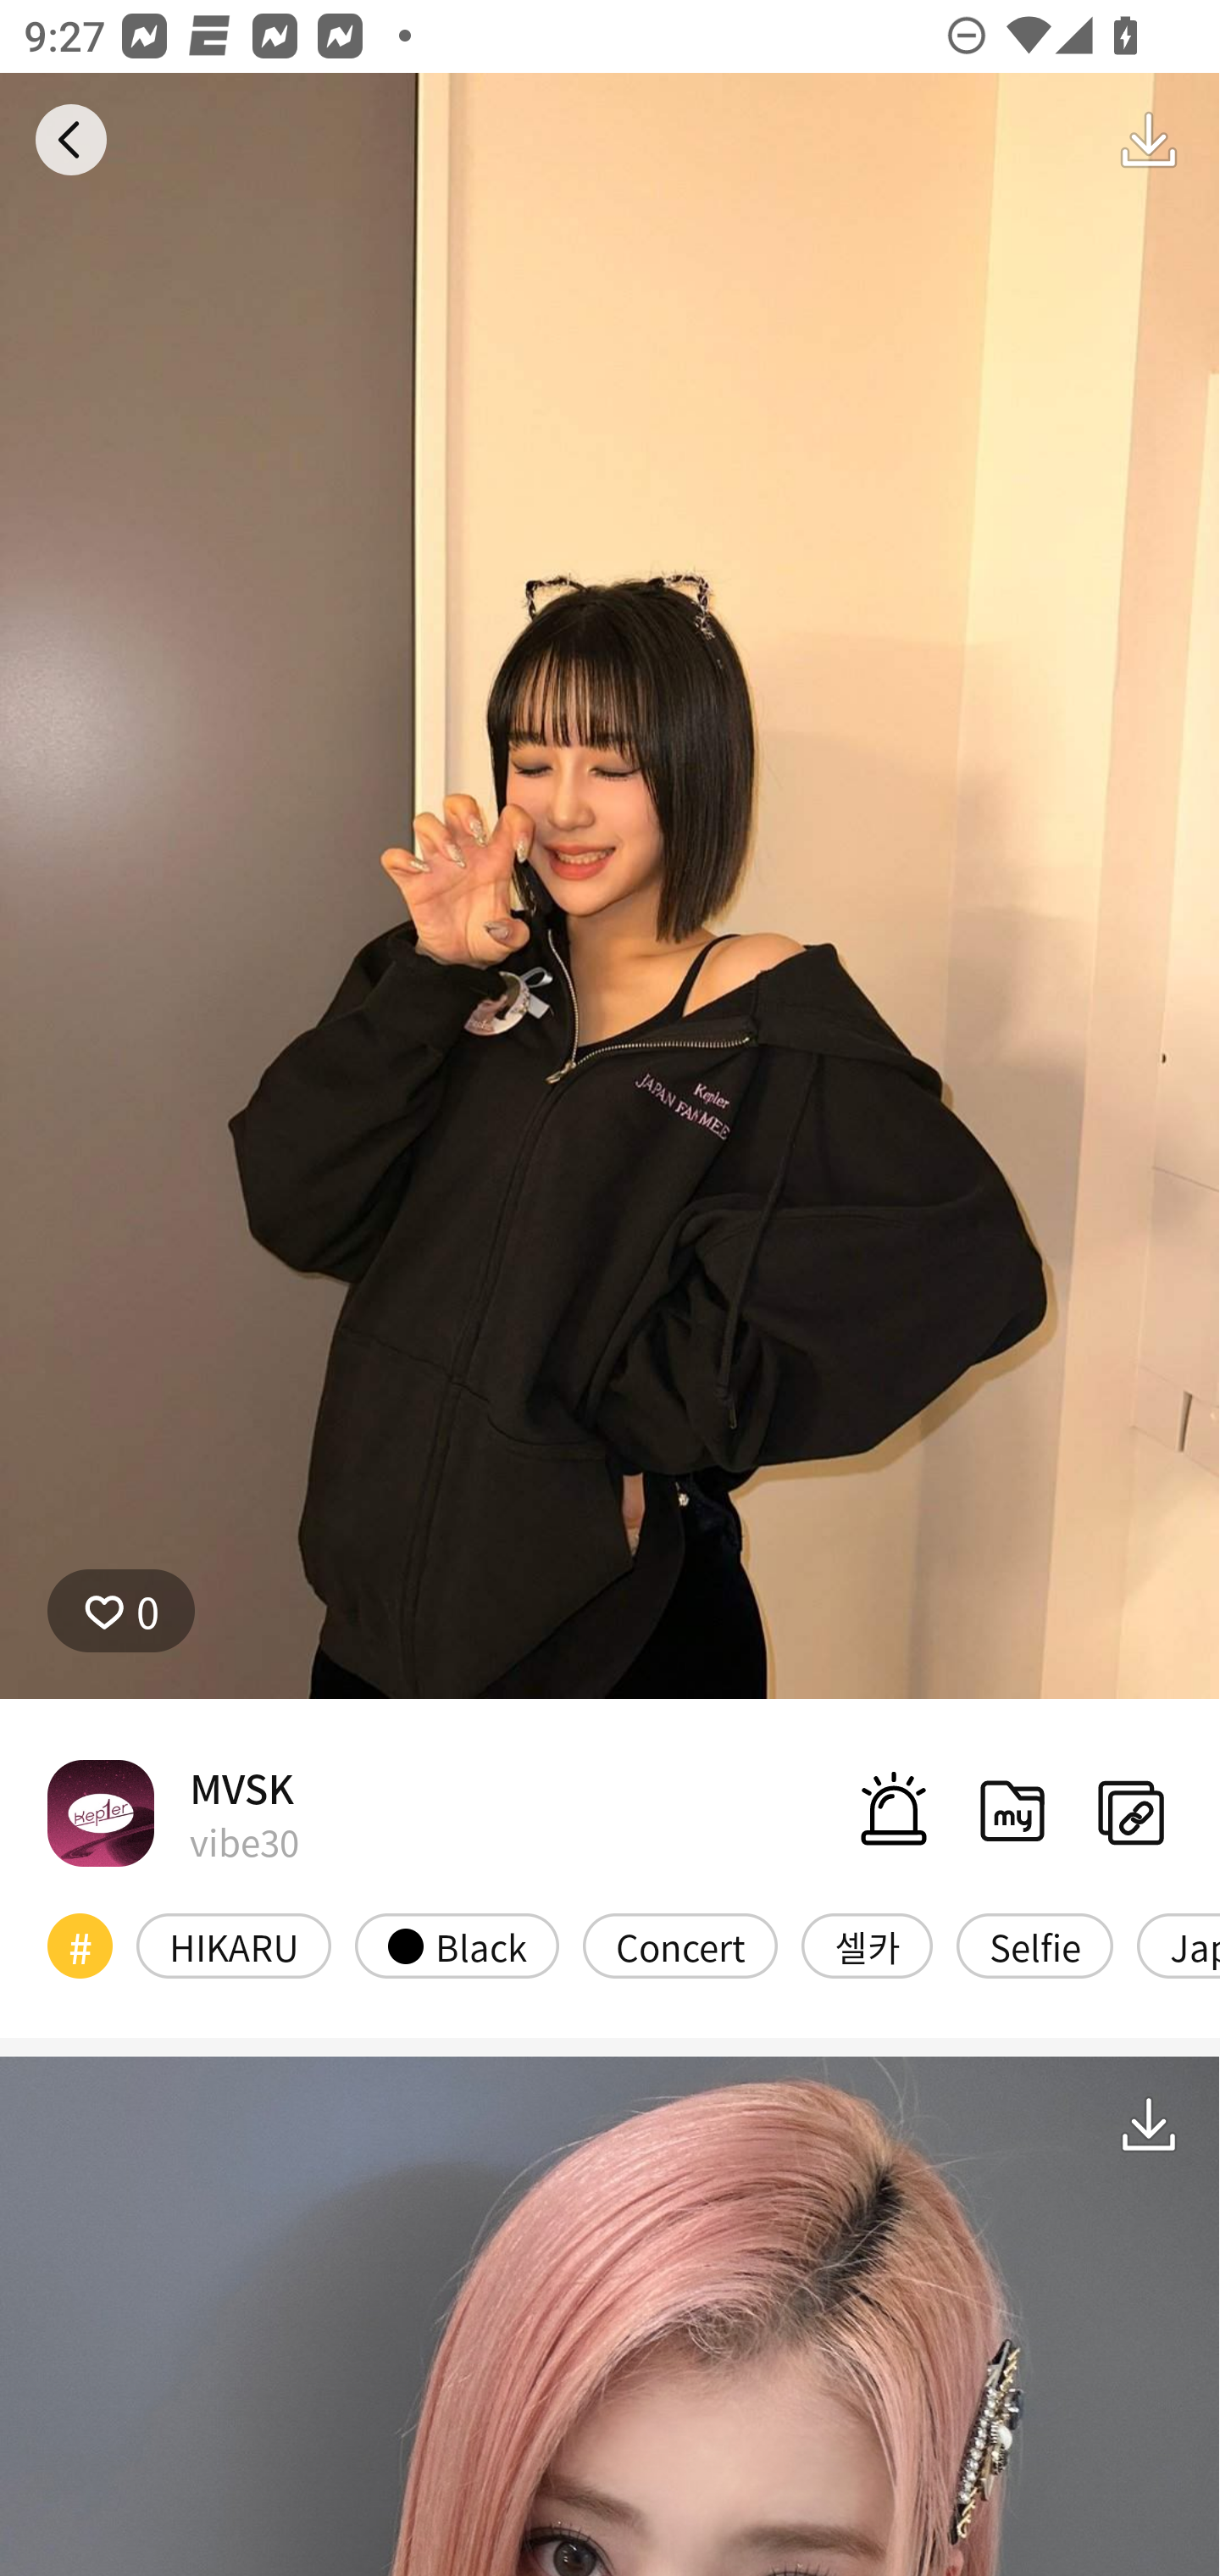  I want to click on HIKARU, so click(234, 1946).